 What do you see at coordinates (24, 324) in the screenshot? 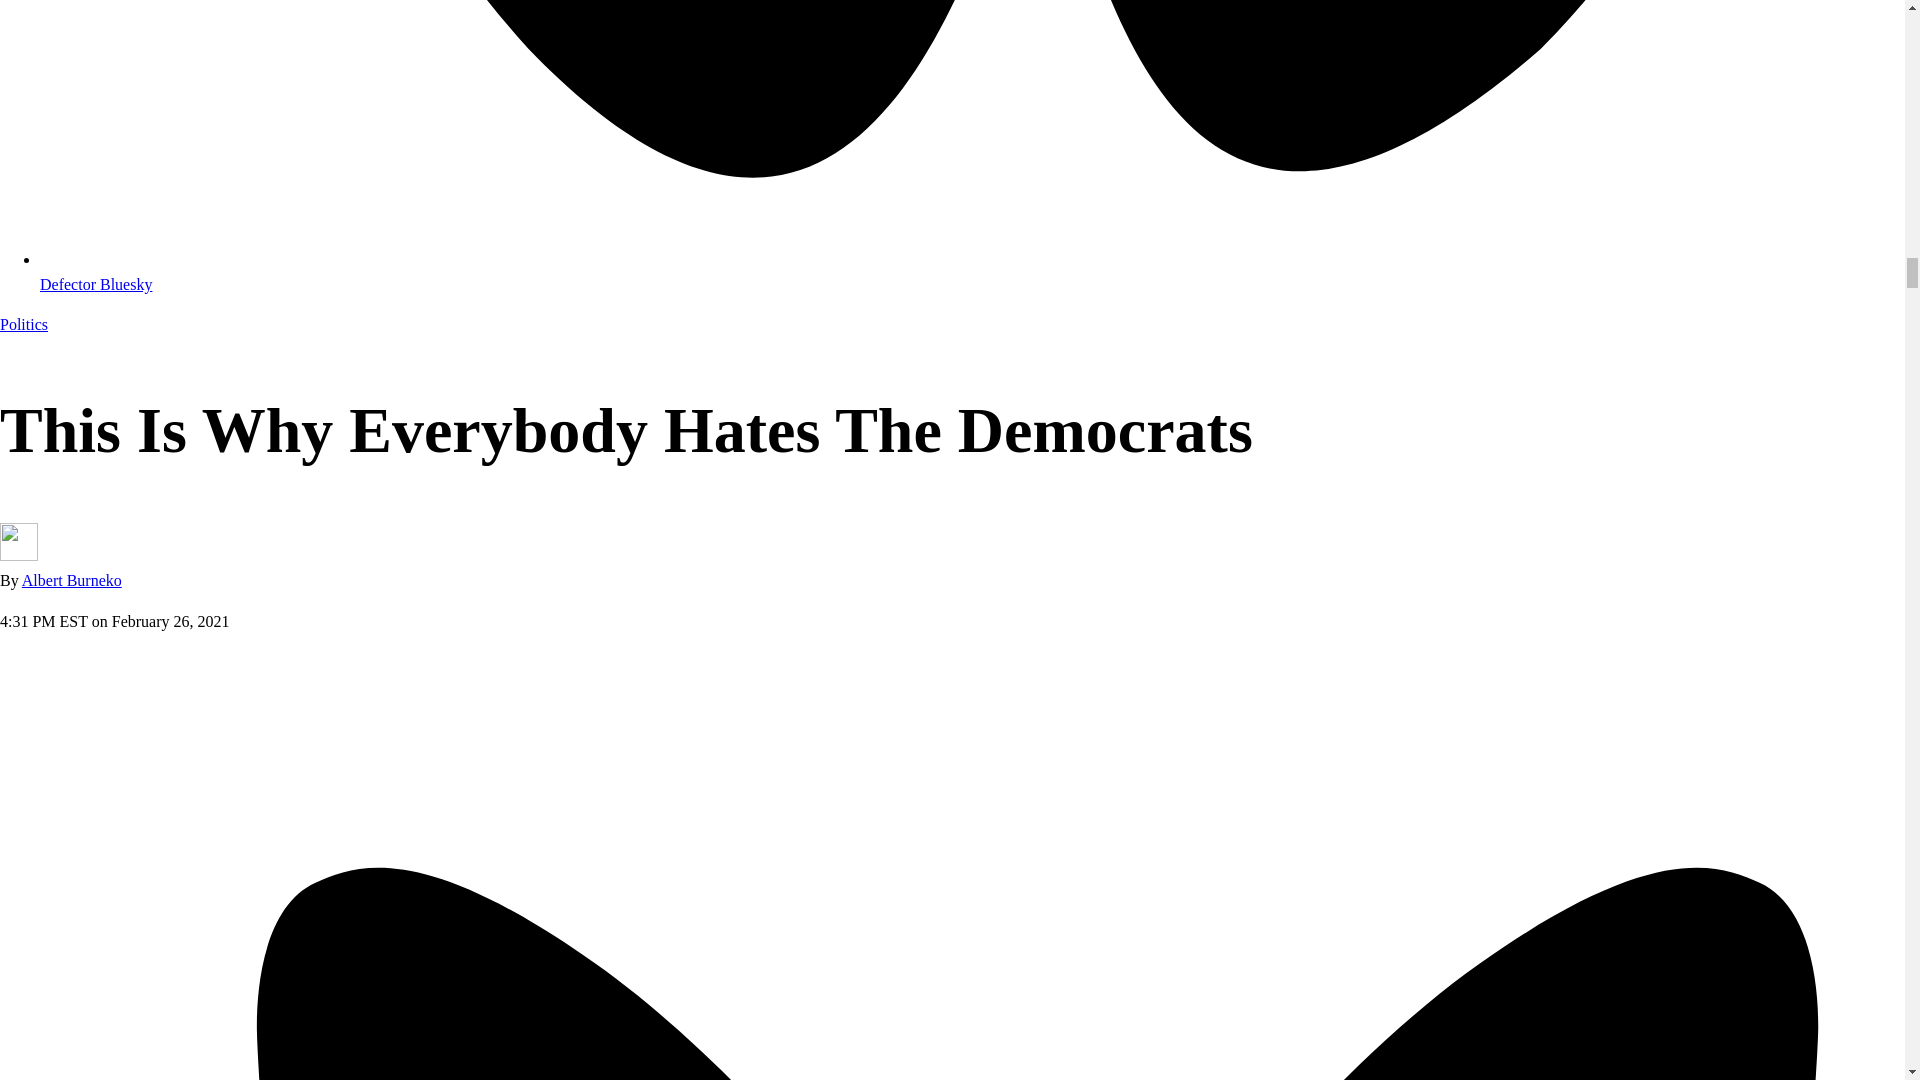
I see `Politics` at bounding box center [24, 324].